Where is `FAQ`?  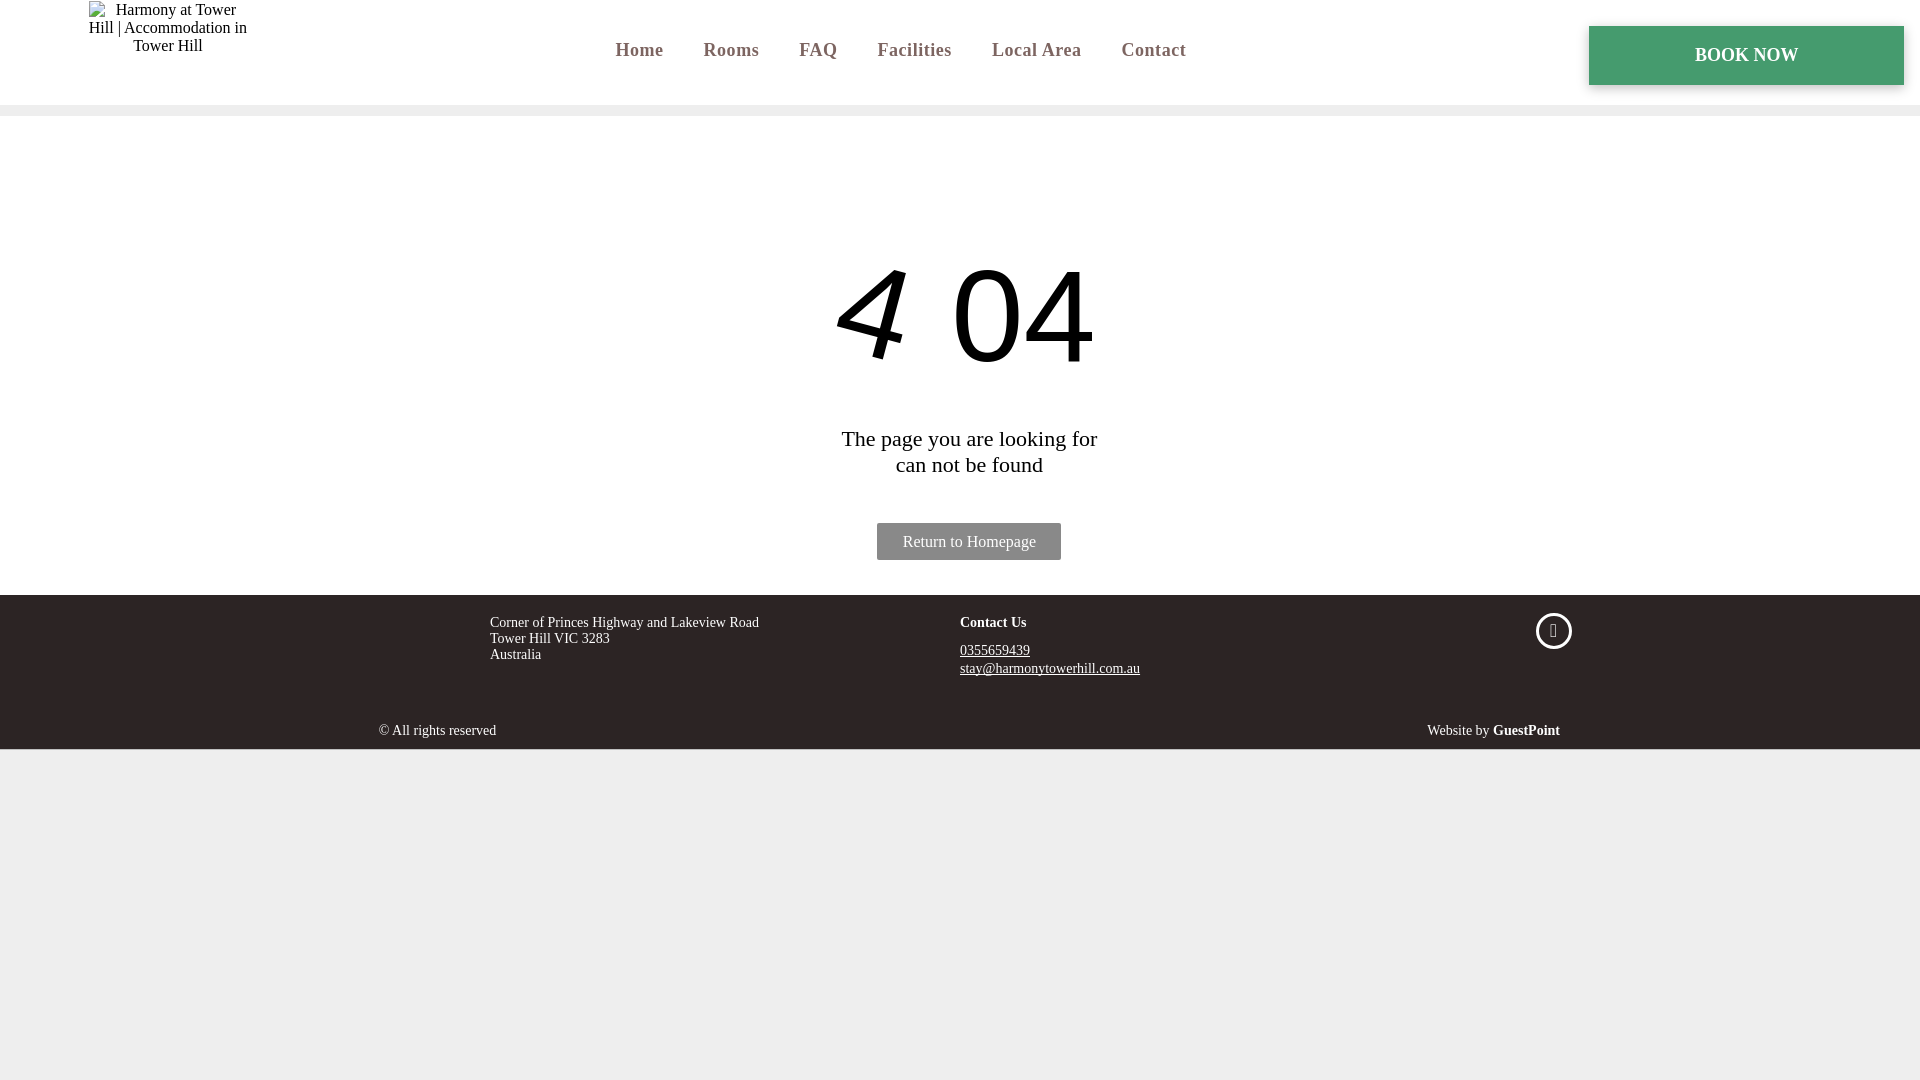
FAQ is located at coordinates (818, 49).